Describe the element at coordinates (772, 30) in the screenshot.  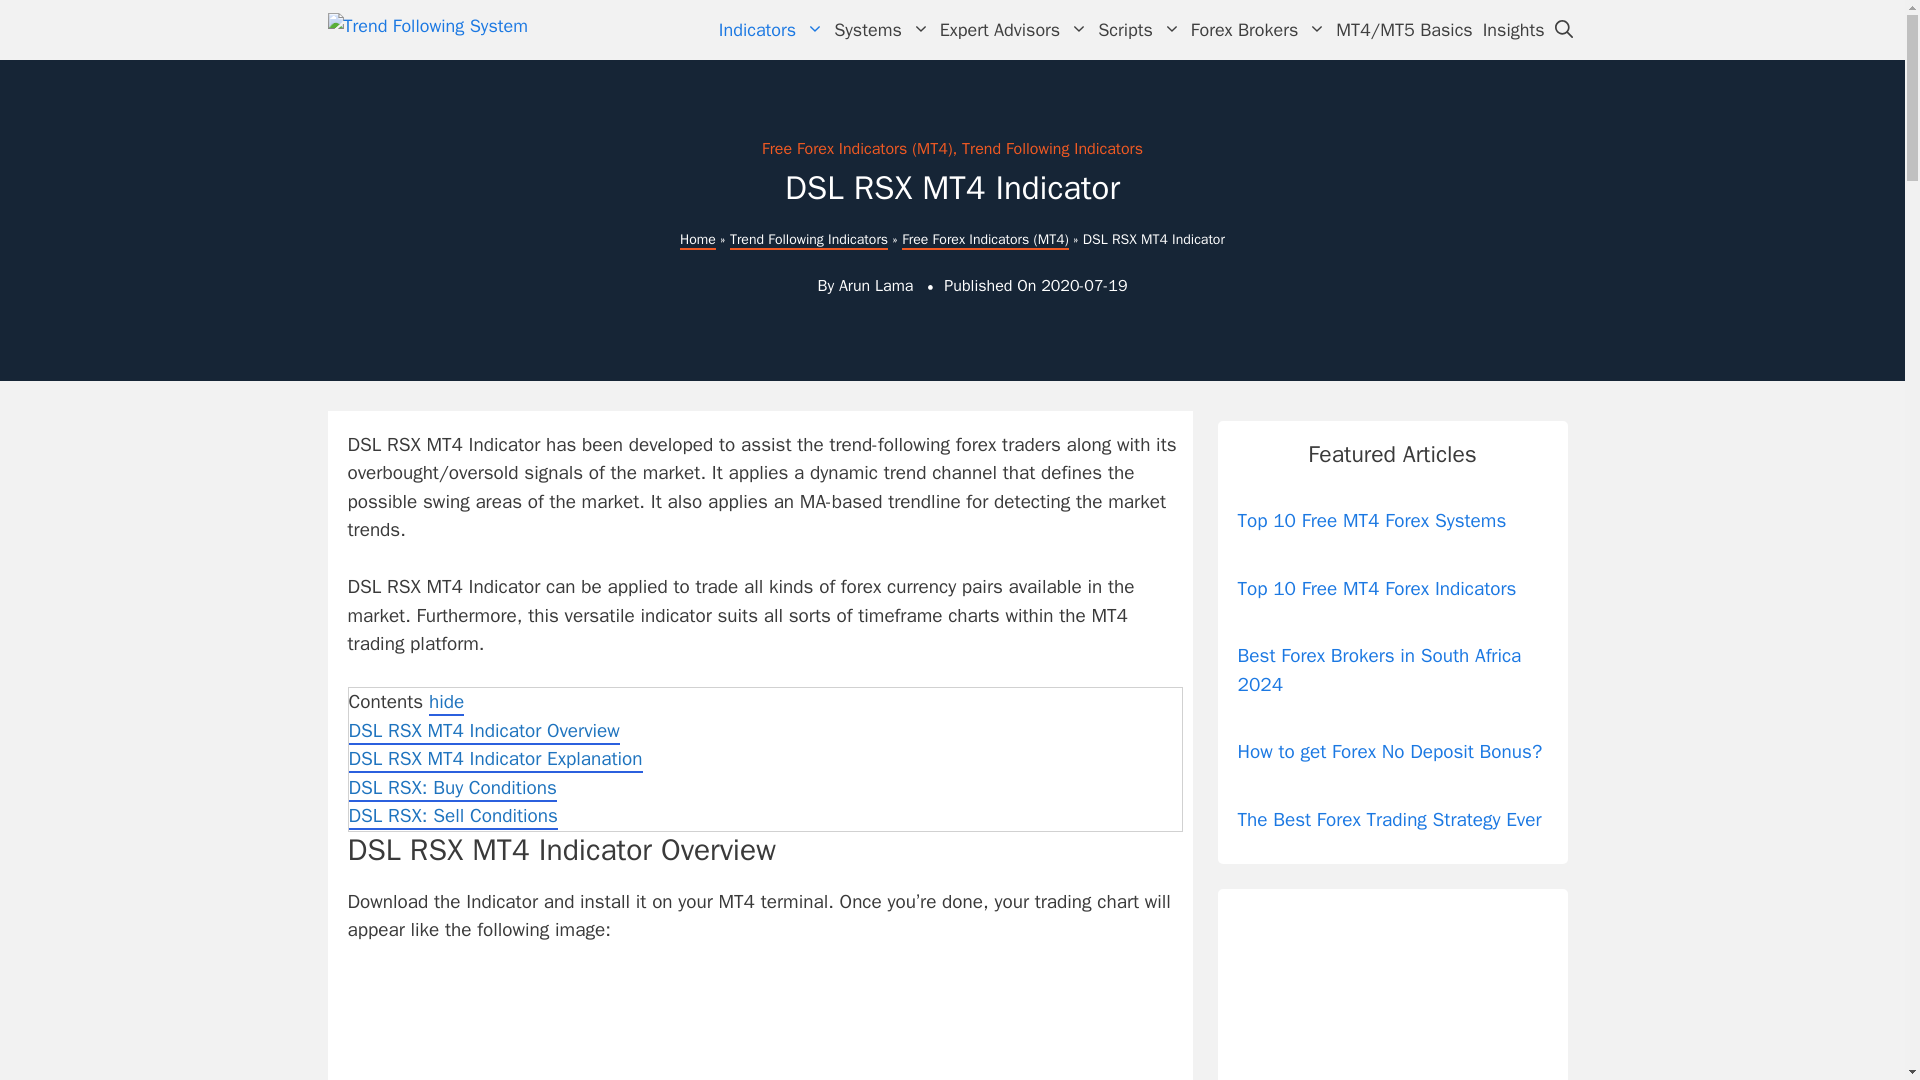
I see `Indicators` at that location.